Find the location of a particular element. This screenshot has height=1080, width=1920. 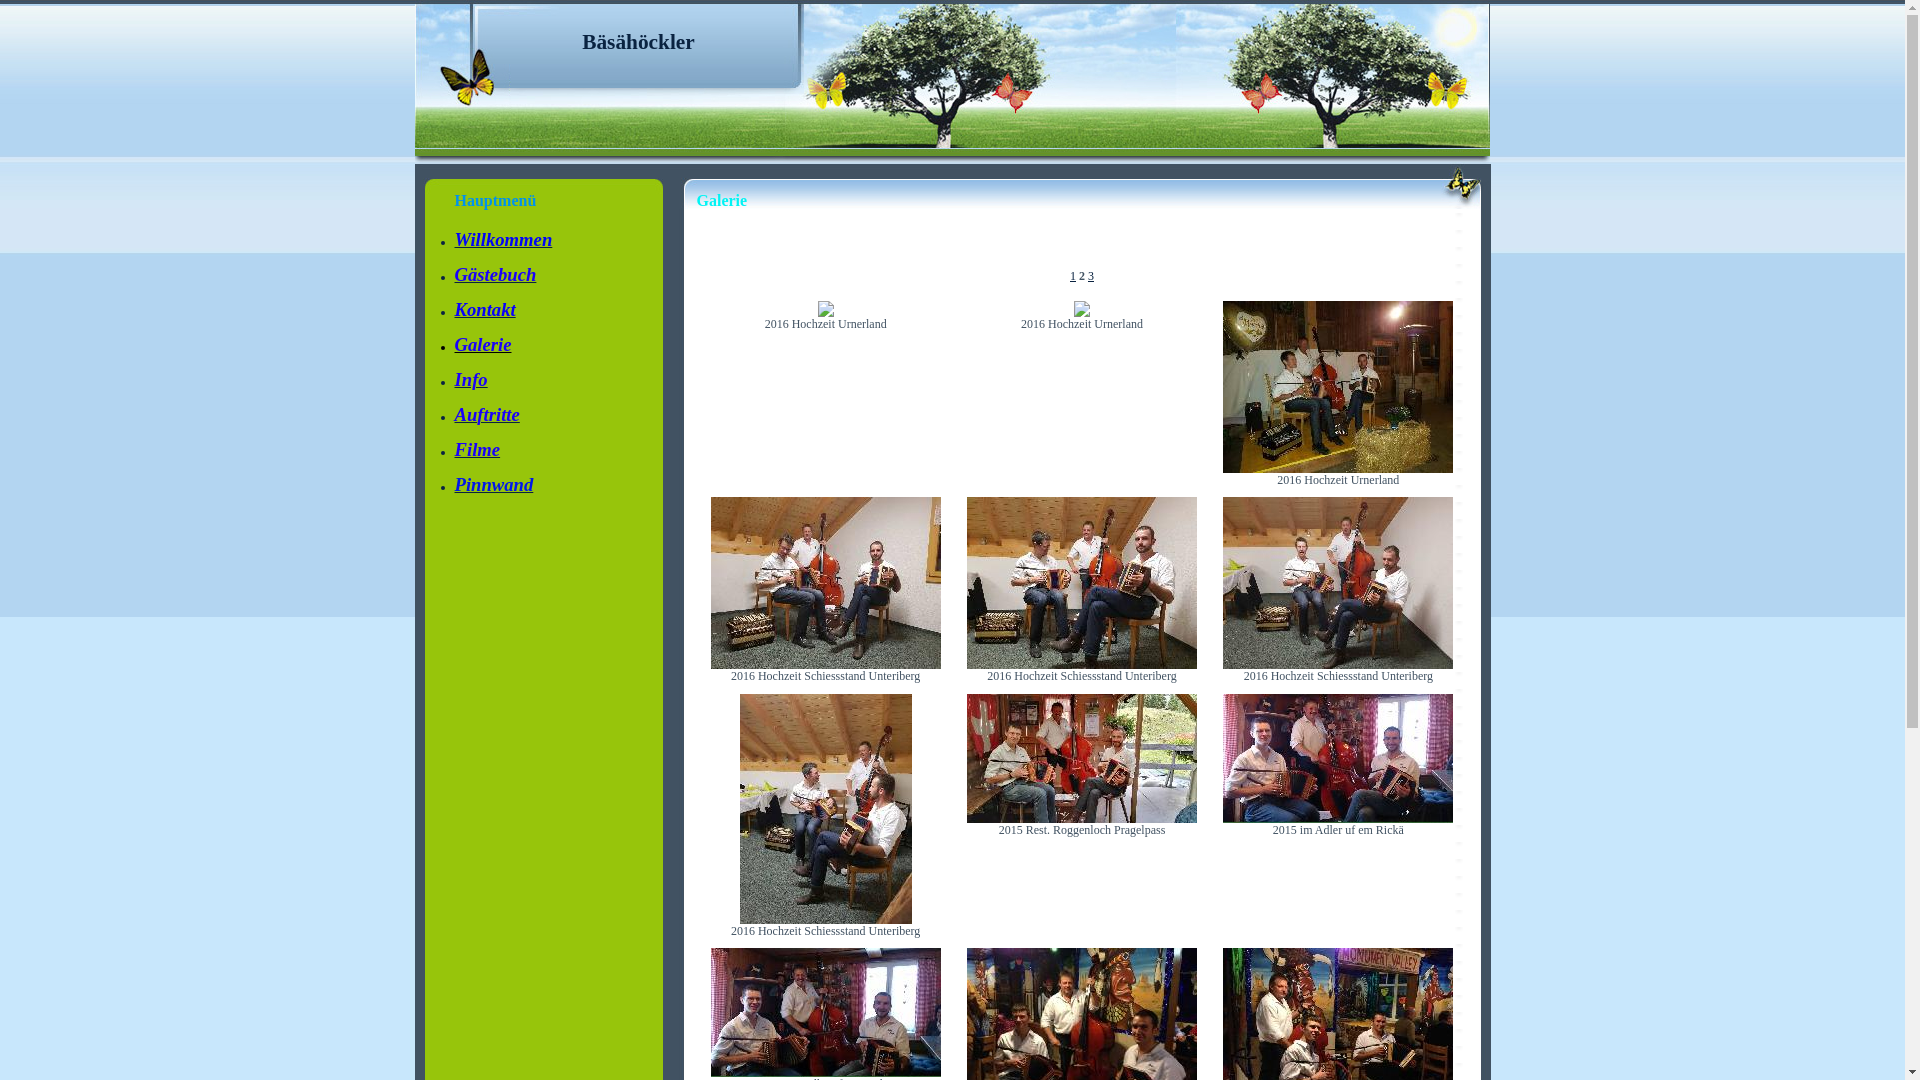

2016 Hochzeit Schiessstand Unteriberg is located at coordinates (826, 920).